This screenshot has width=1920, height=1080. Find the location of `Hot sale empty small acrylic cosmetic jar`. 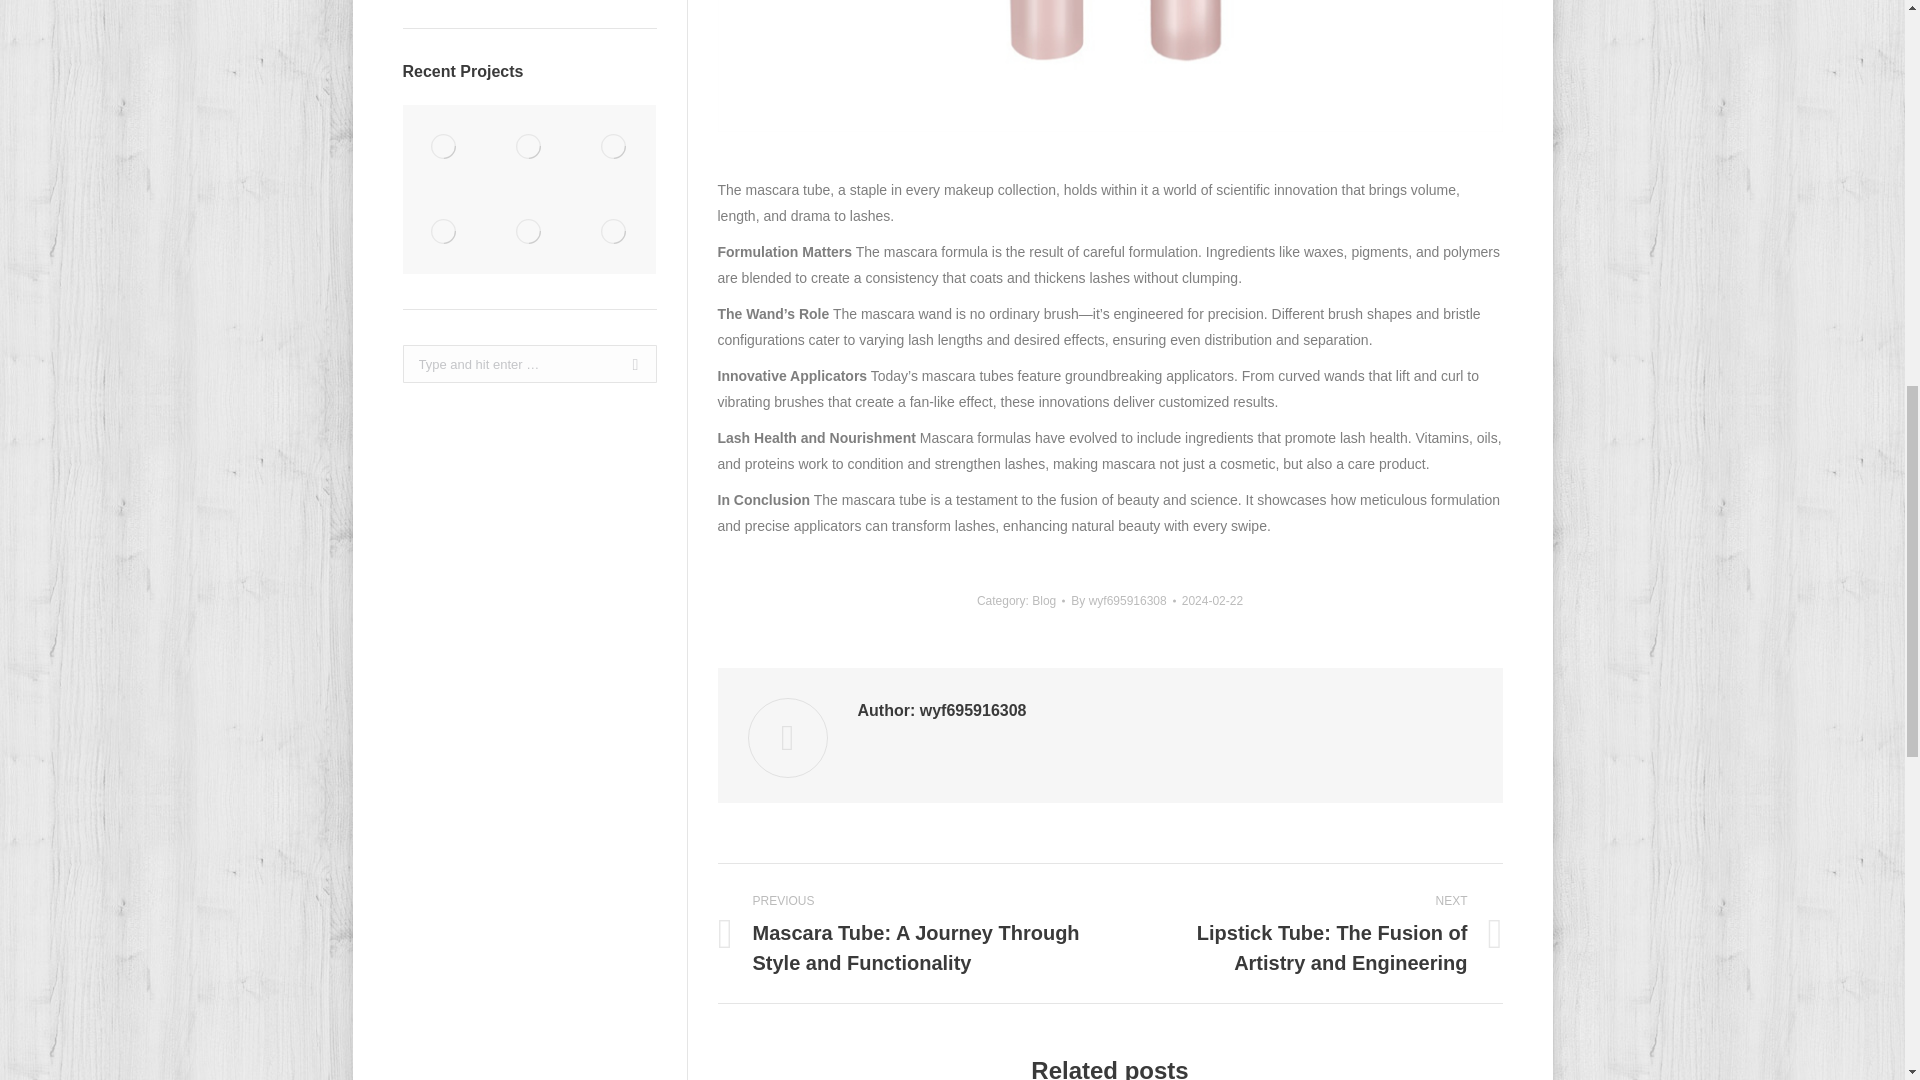

Hot sale empty small acrylic cosmetic jar is located at coordinates (444, 232).